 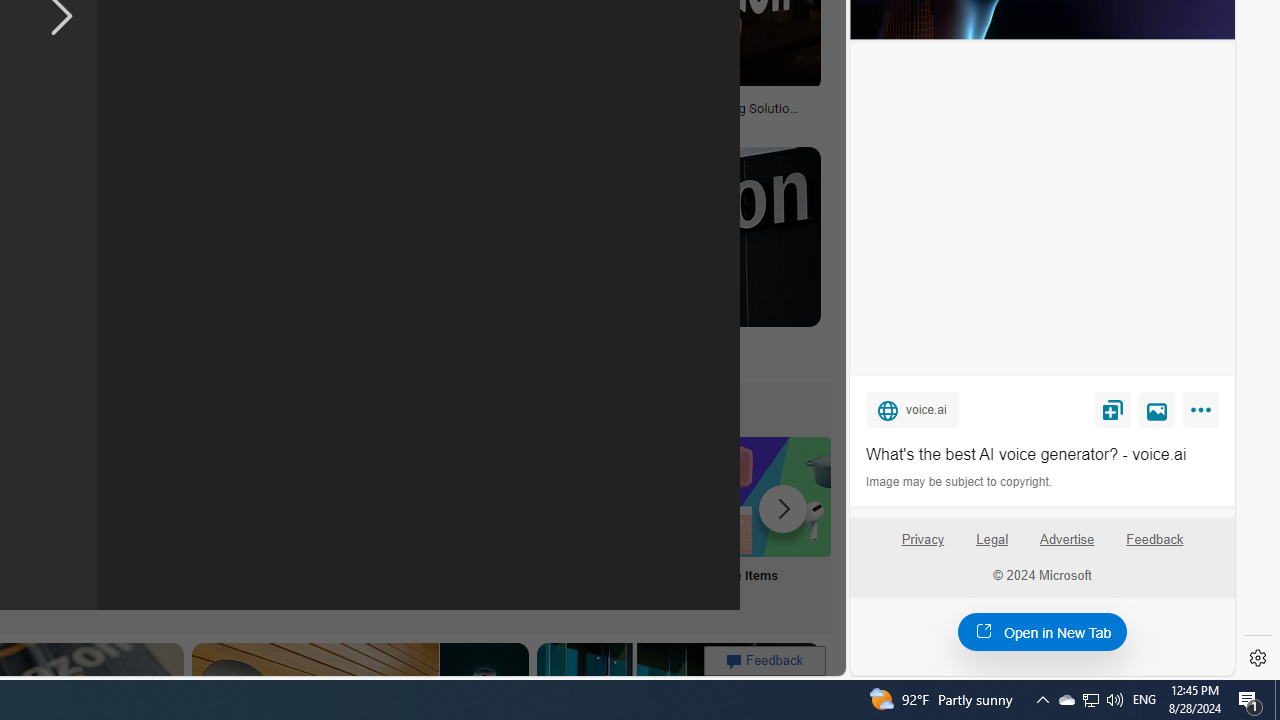 What do you see at coordinates (775, 522) in the screenshot?
I see `Sale Items` at bounding box center [775, 522].